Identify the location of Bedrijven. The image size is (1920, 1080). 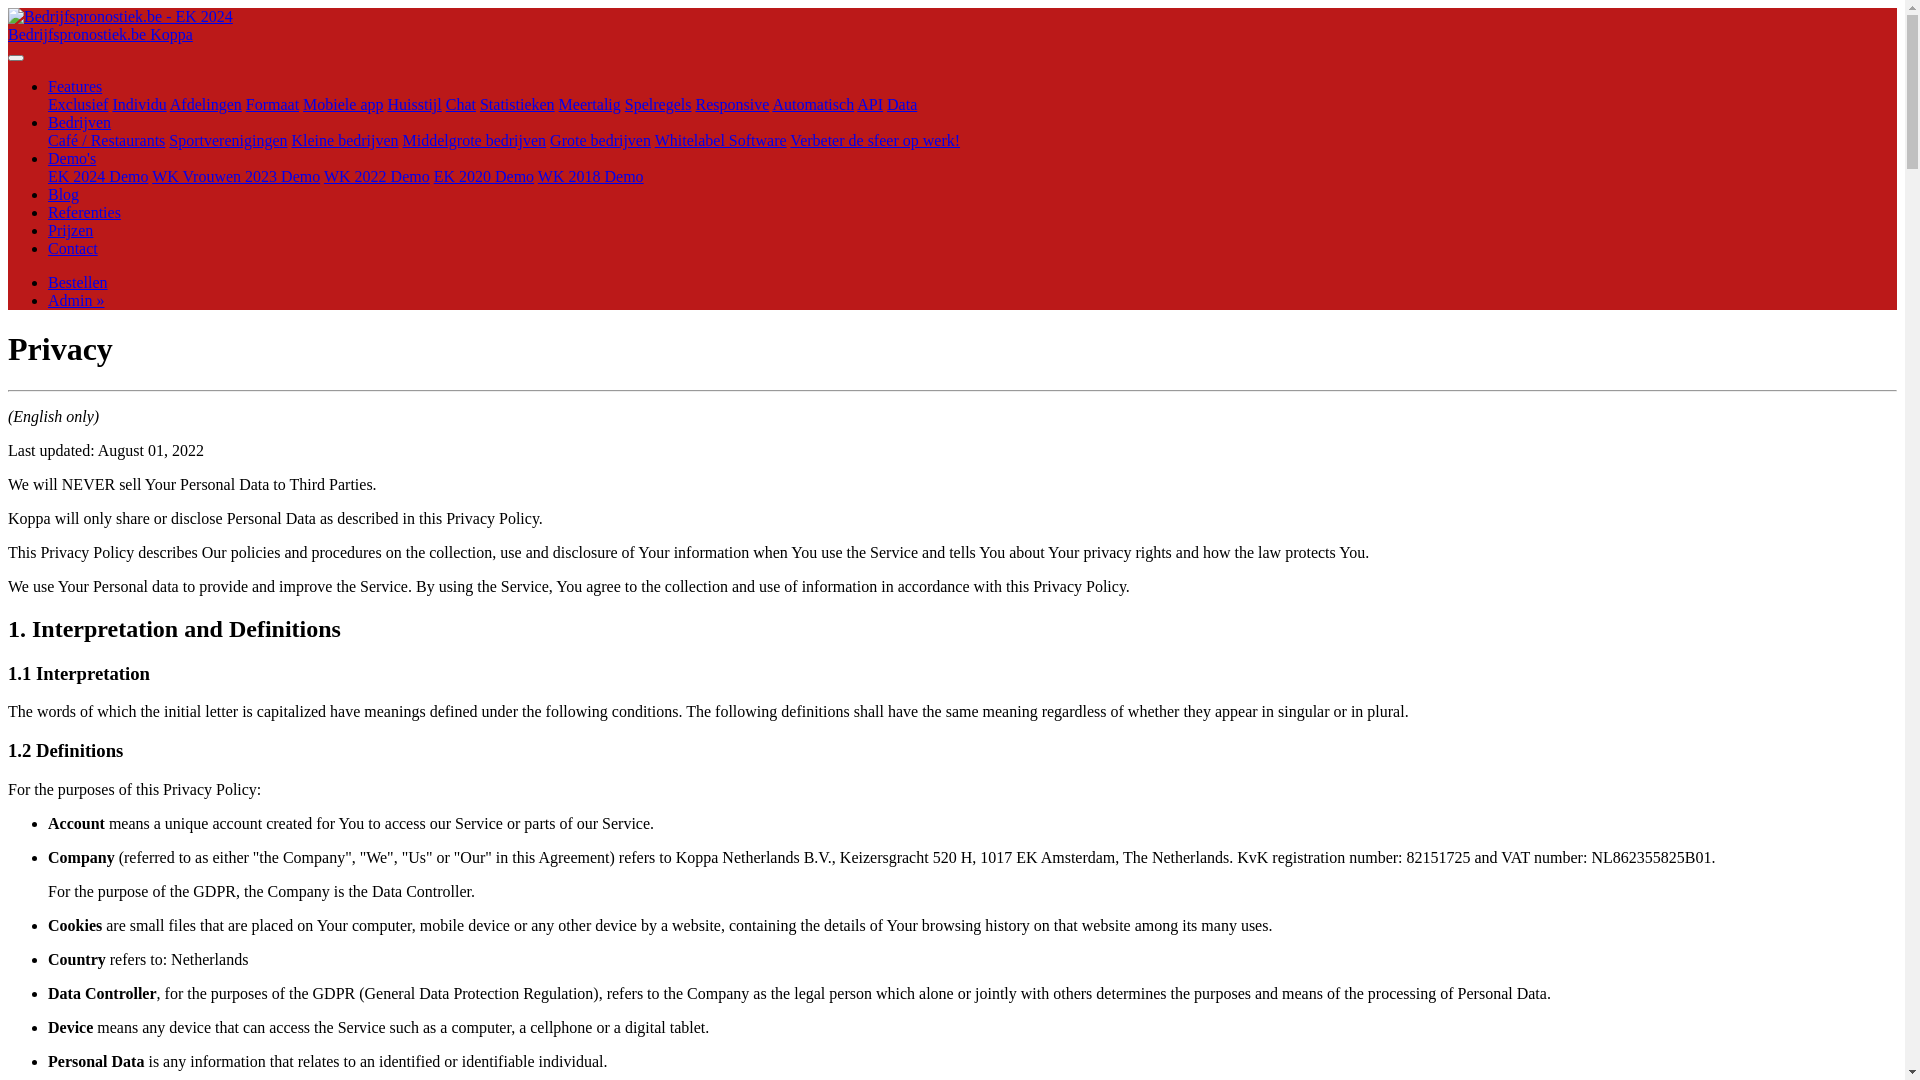
(80, 122).